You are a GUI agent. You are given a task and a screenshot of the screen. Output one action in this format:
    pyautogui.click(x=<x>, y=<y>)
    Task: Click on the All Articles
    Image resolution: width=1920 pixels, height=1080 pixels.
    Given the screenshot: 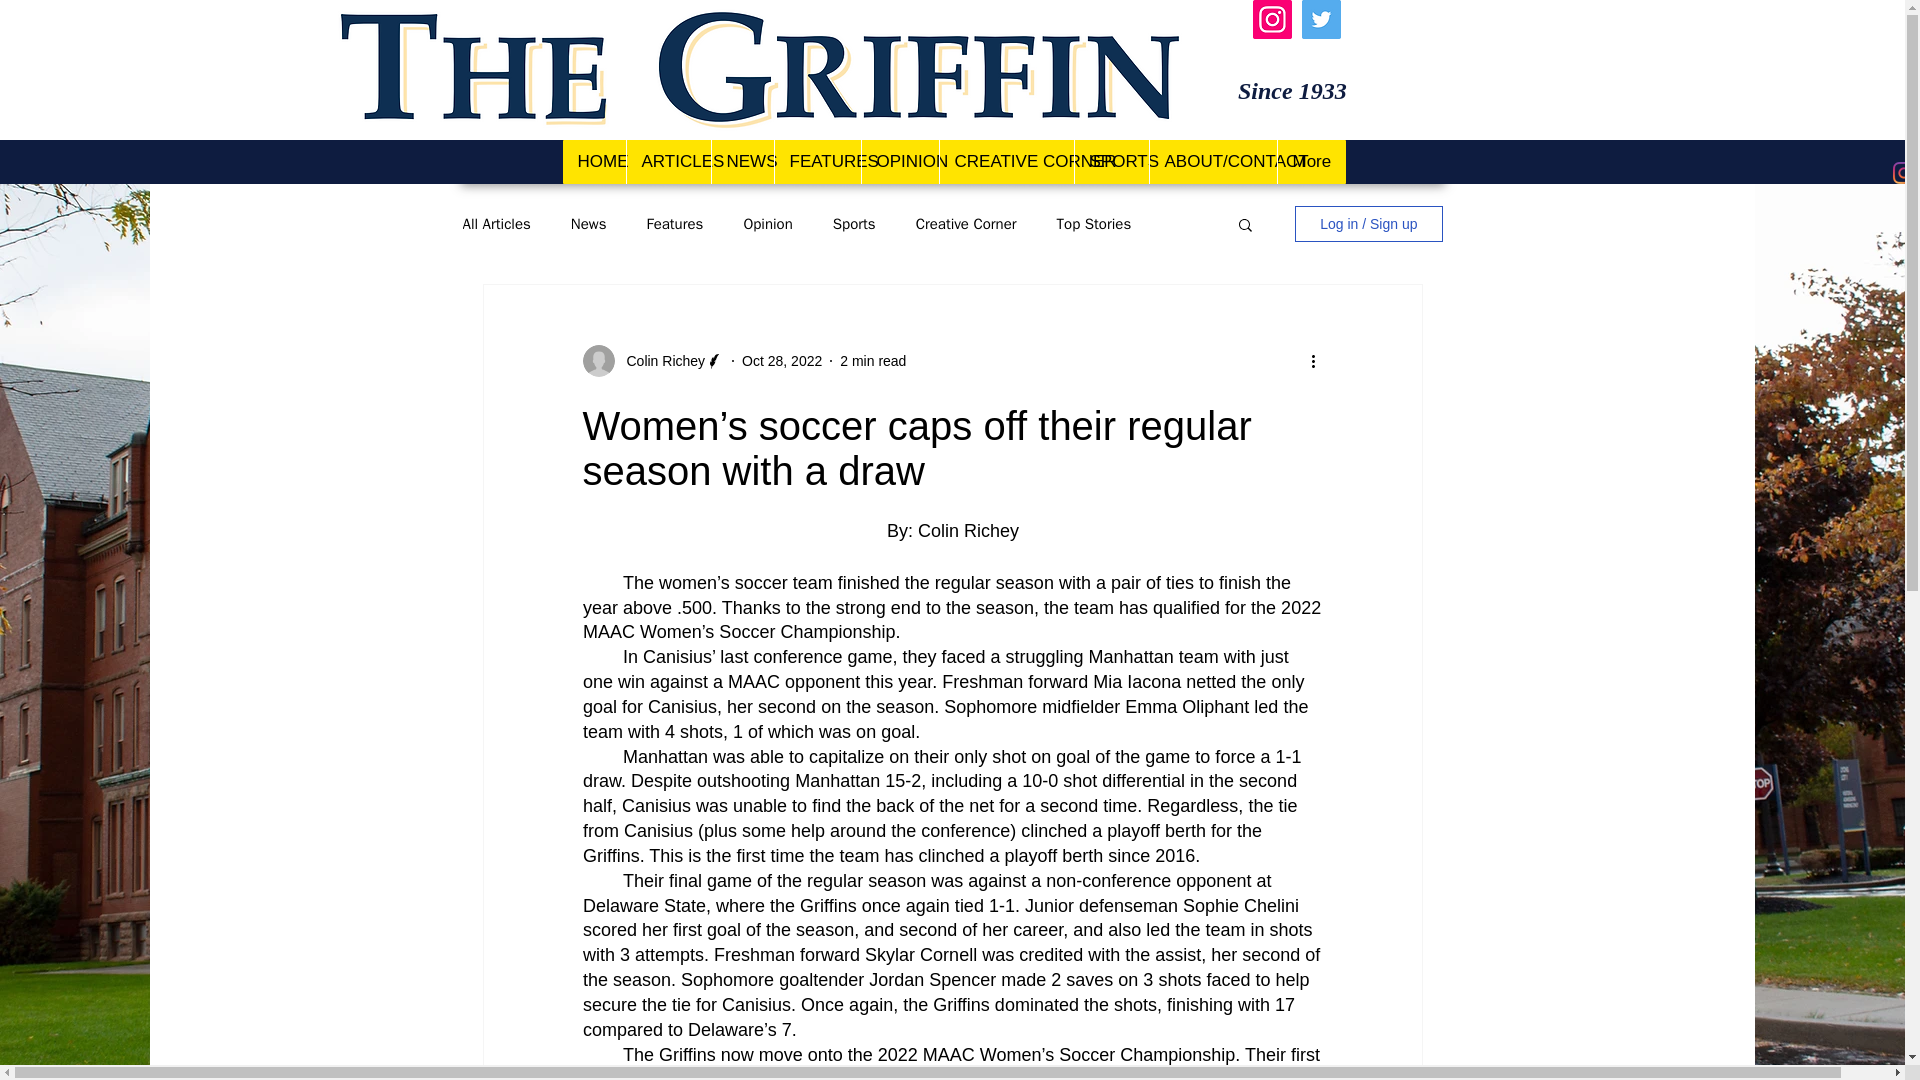 What is the action you would take?
    pyautogui.click(x=496, y=223)
    